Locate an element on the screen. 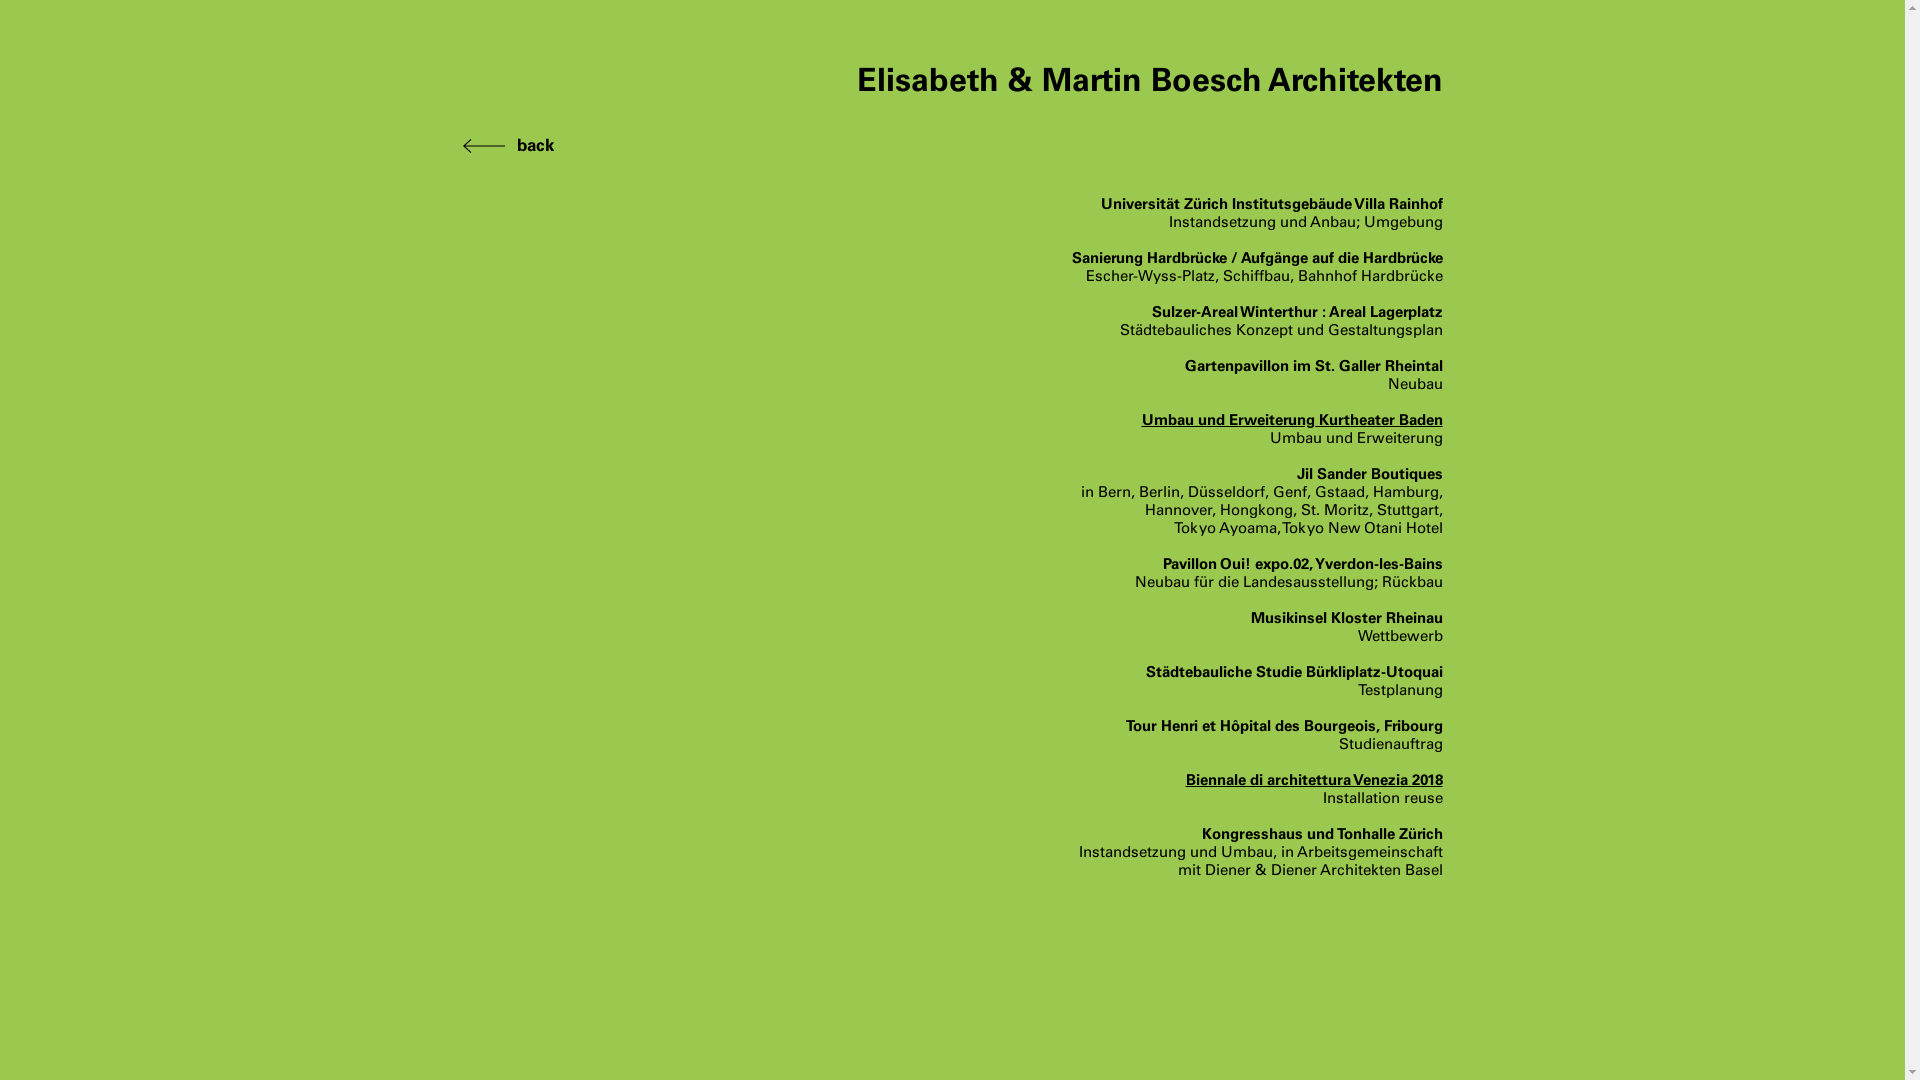 Image resolution: width=1920 pixels, height=1080 pixels. Umbau und Erweiterung Kurtheater Baden is located at coordinates (1292, 420).